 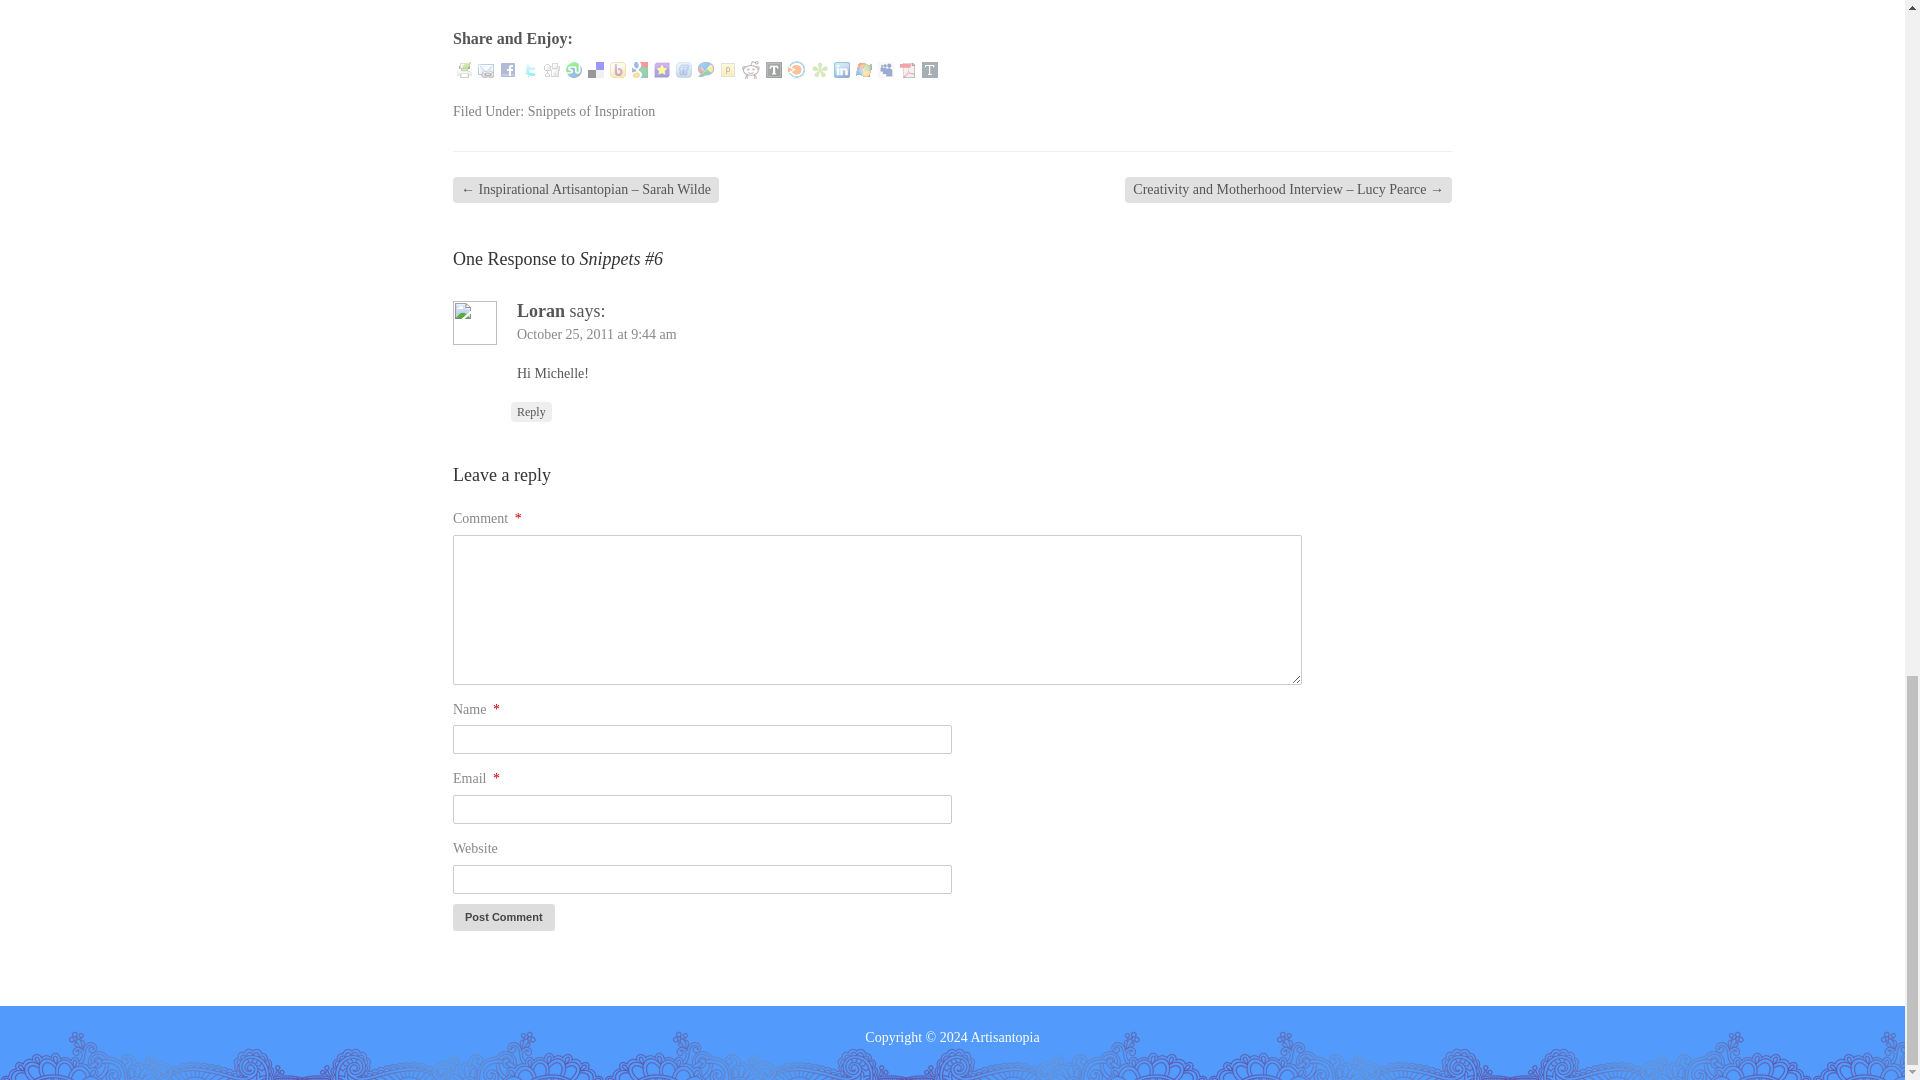 What do you see at coordinates (640, 69) in the screenshot?
I see `Google Bookmarks` at bounding box center [640, 69].